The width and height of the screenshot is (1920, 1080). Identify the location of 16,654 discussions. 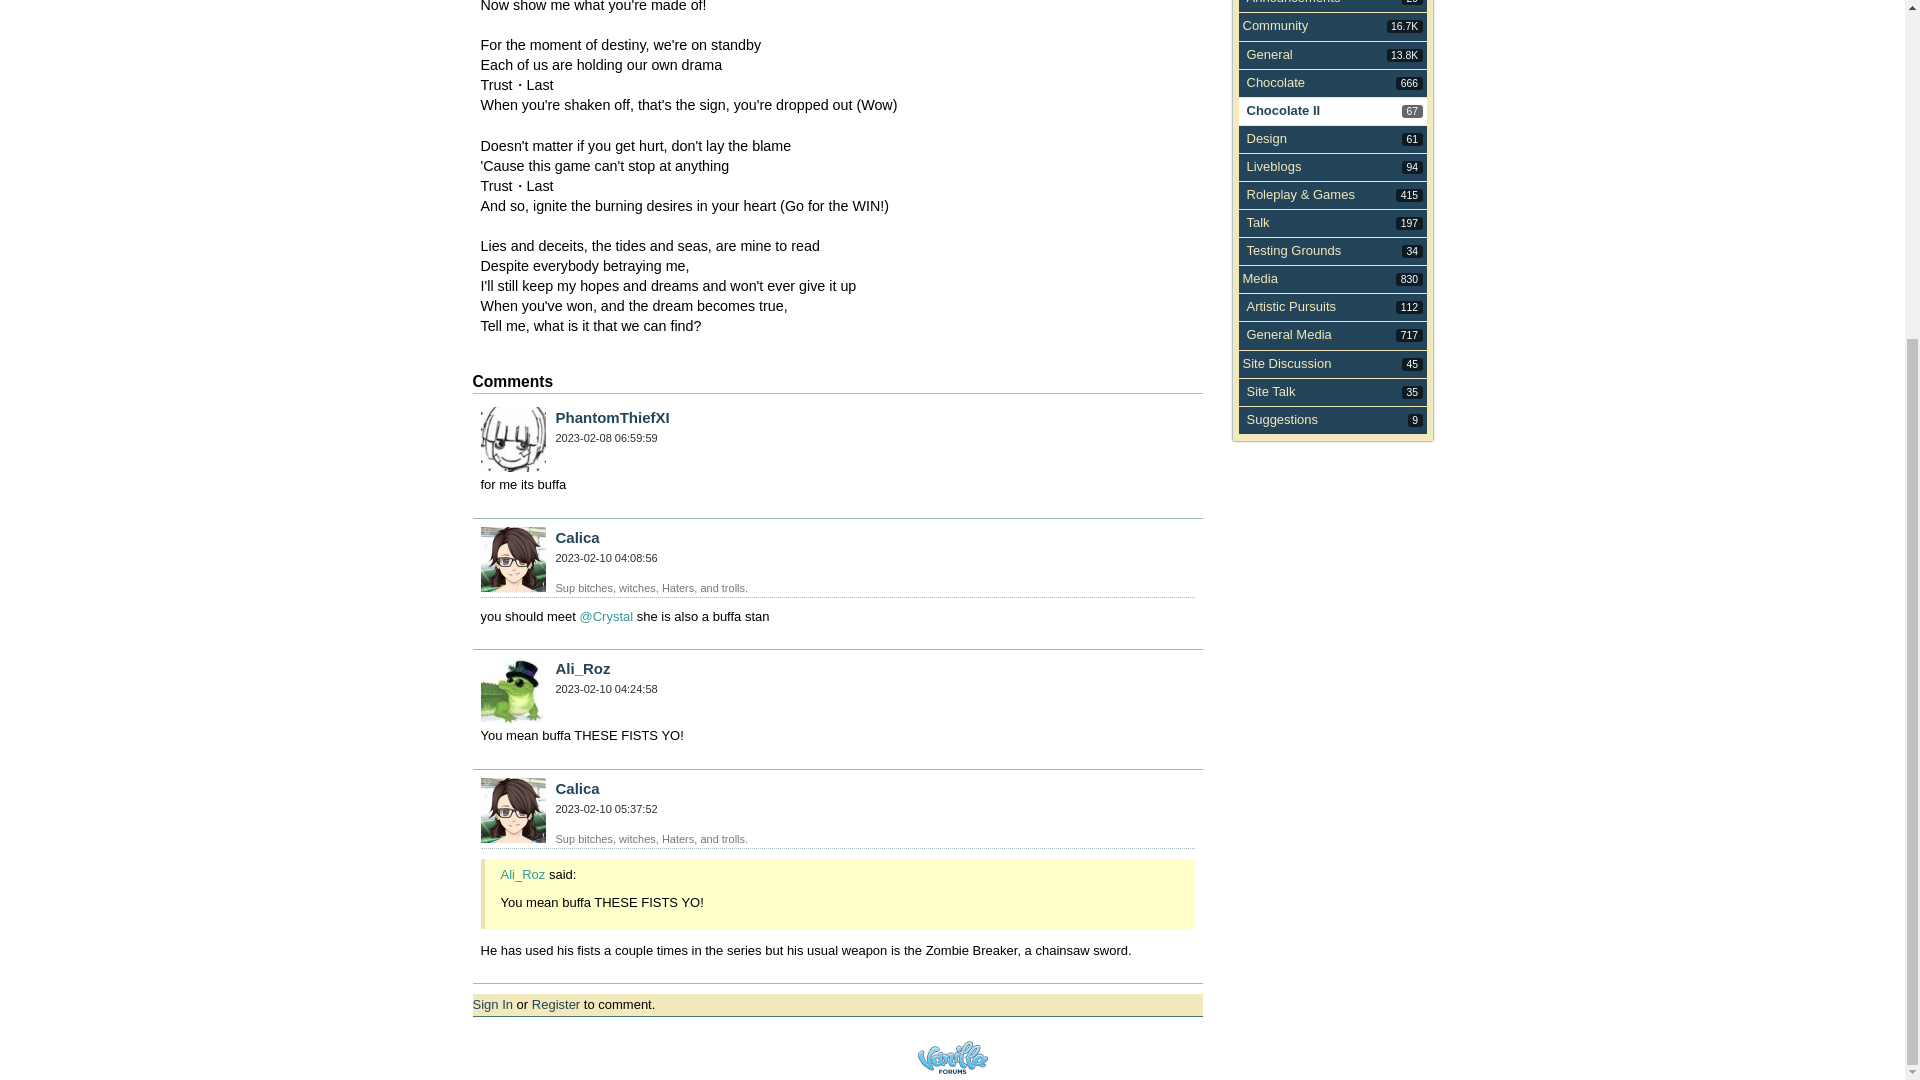
(578, 538).